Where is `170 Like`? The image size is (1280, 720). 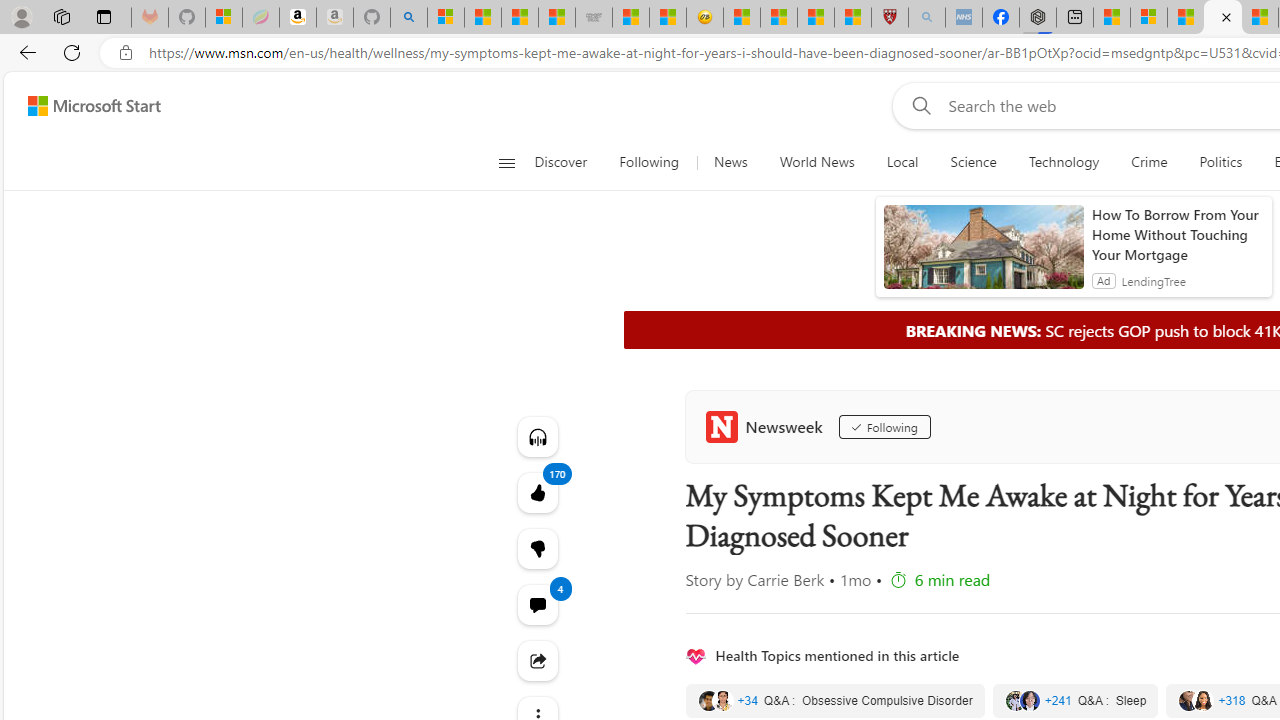
170 Like is located at coordinates (538, 492).